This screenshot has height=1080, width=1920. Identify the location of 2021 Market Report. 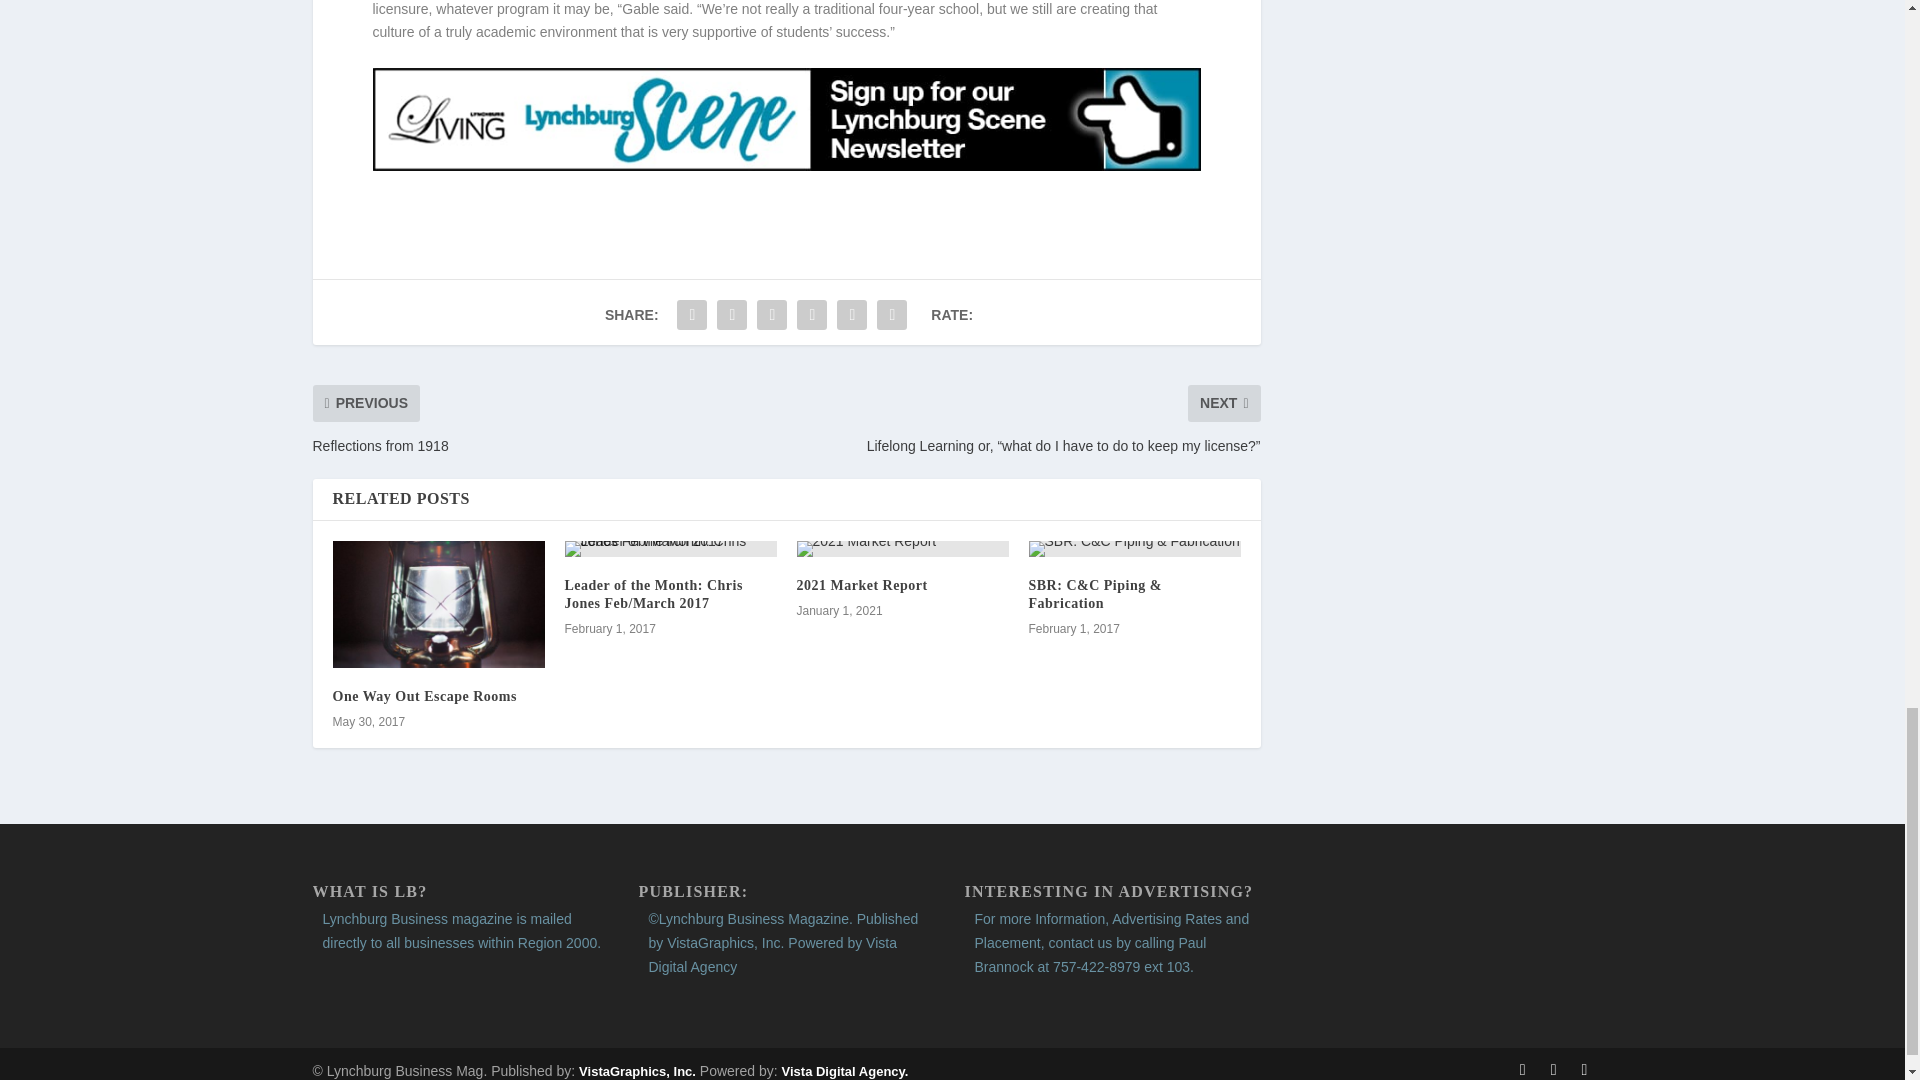
(902, 549).